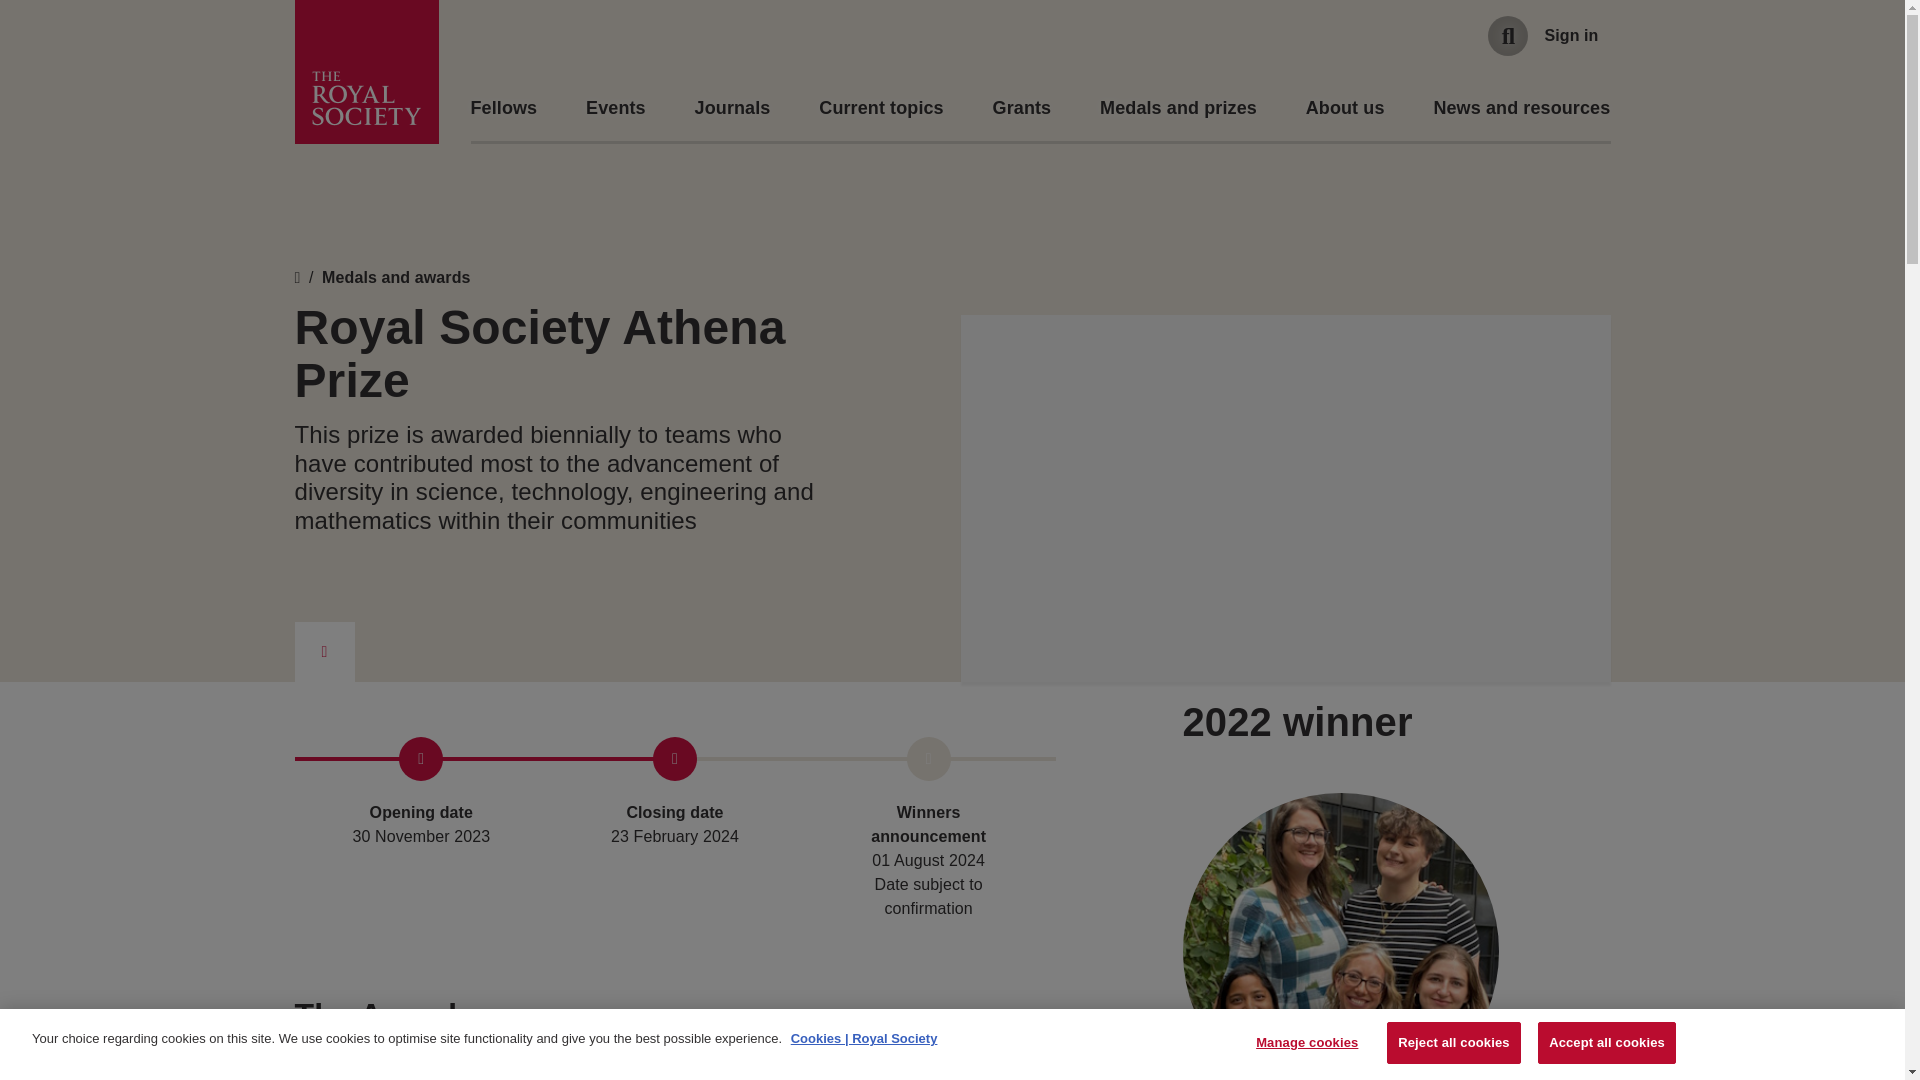 The image size is (1920, 1080). What do you see at coordinates (504, 108) in the screenshot?
I see `Fellows` at bounding box center [504, 108].